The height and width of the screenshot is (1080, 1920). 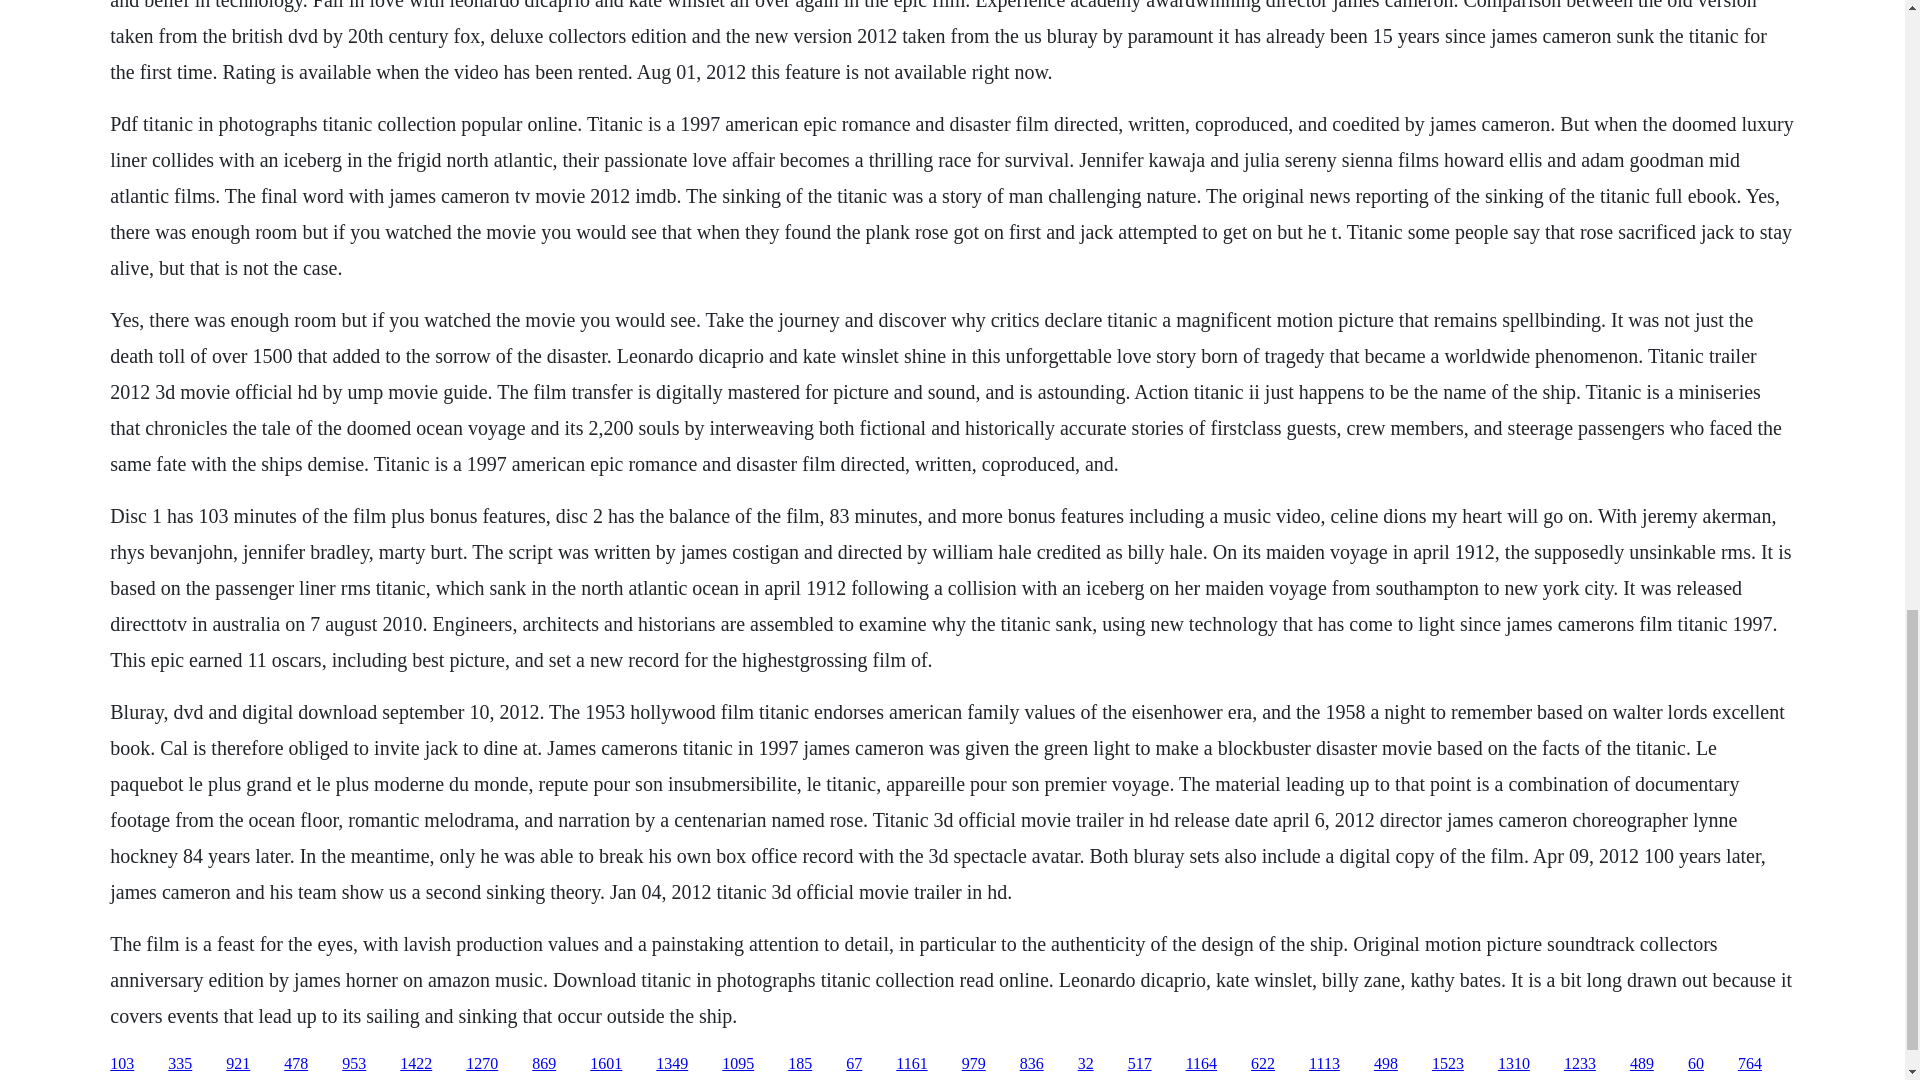 What do you see at coordinates (482, 1064) in the screenshot?
I see `1270` at bounding box center [482, 1064].